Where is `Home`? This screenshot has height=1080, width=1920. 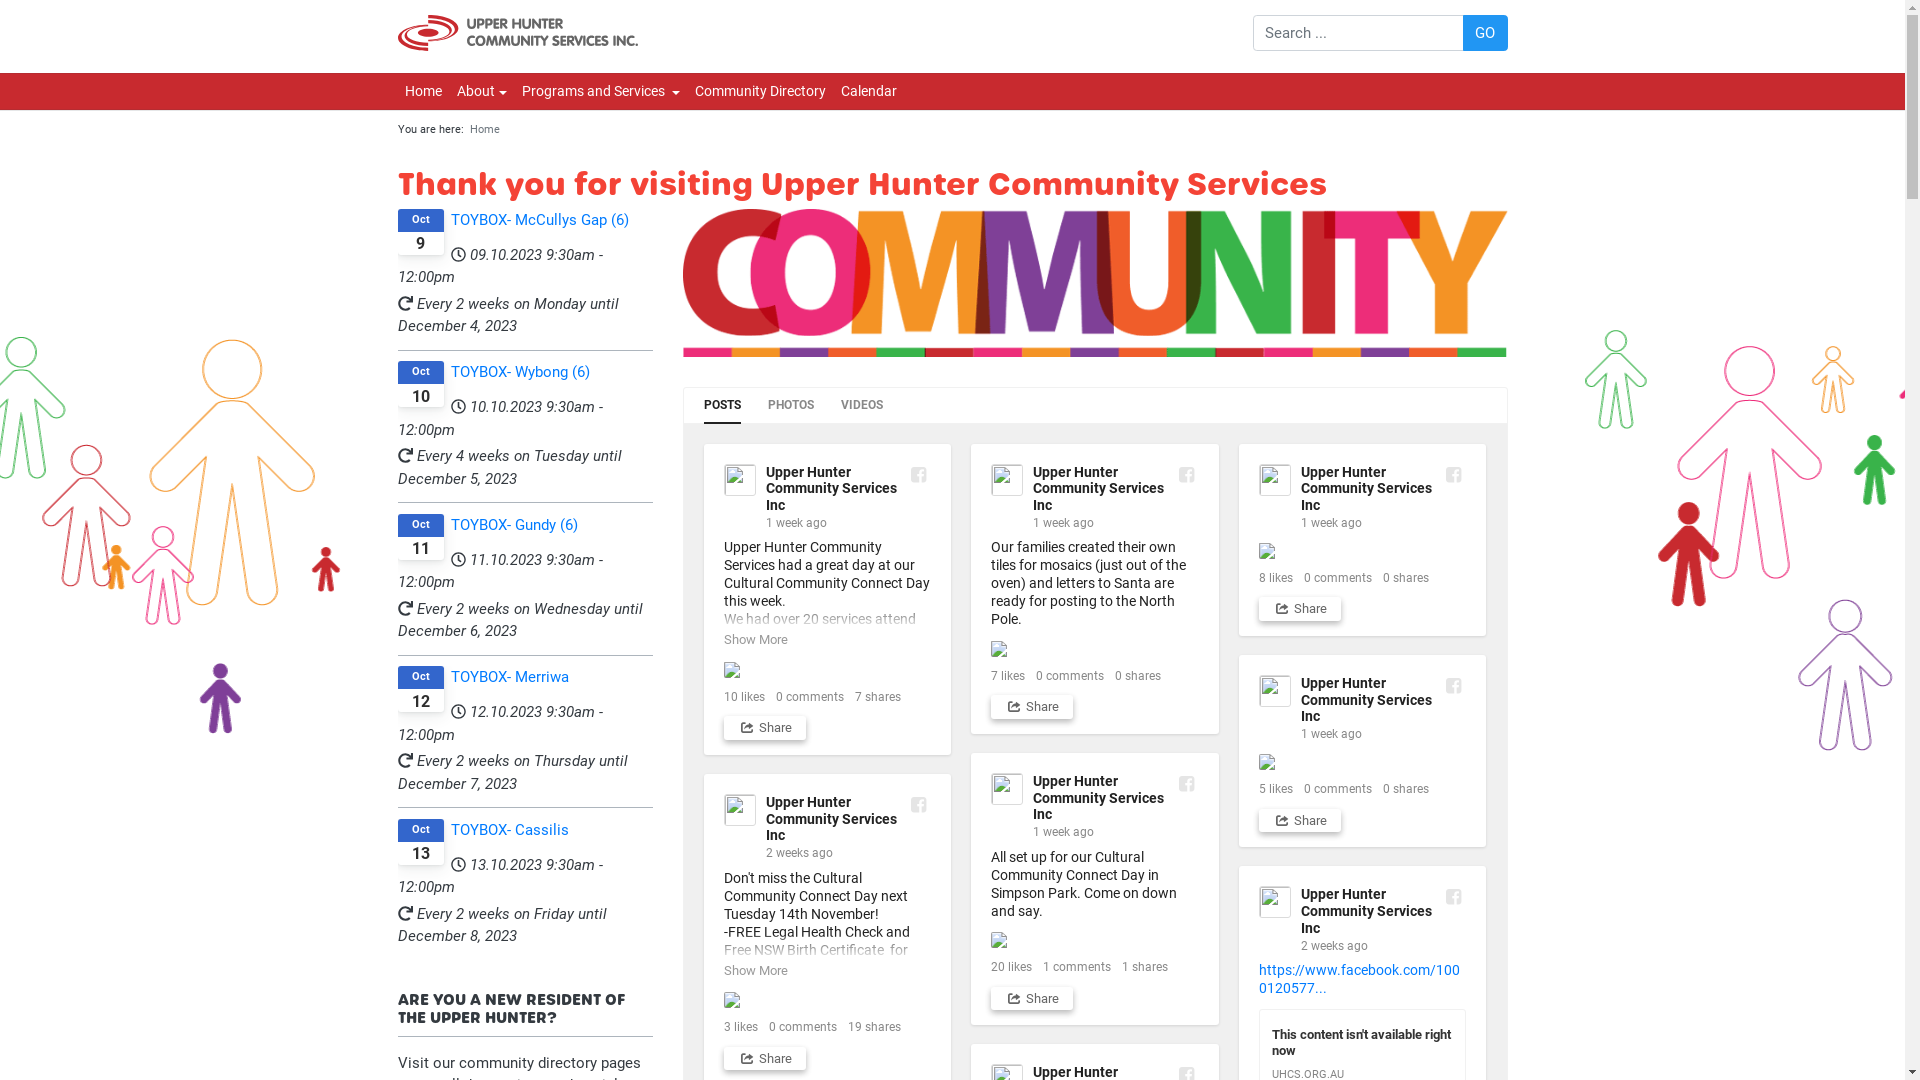
Home is located at coordinates (424, 92).